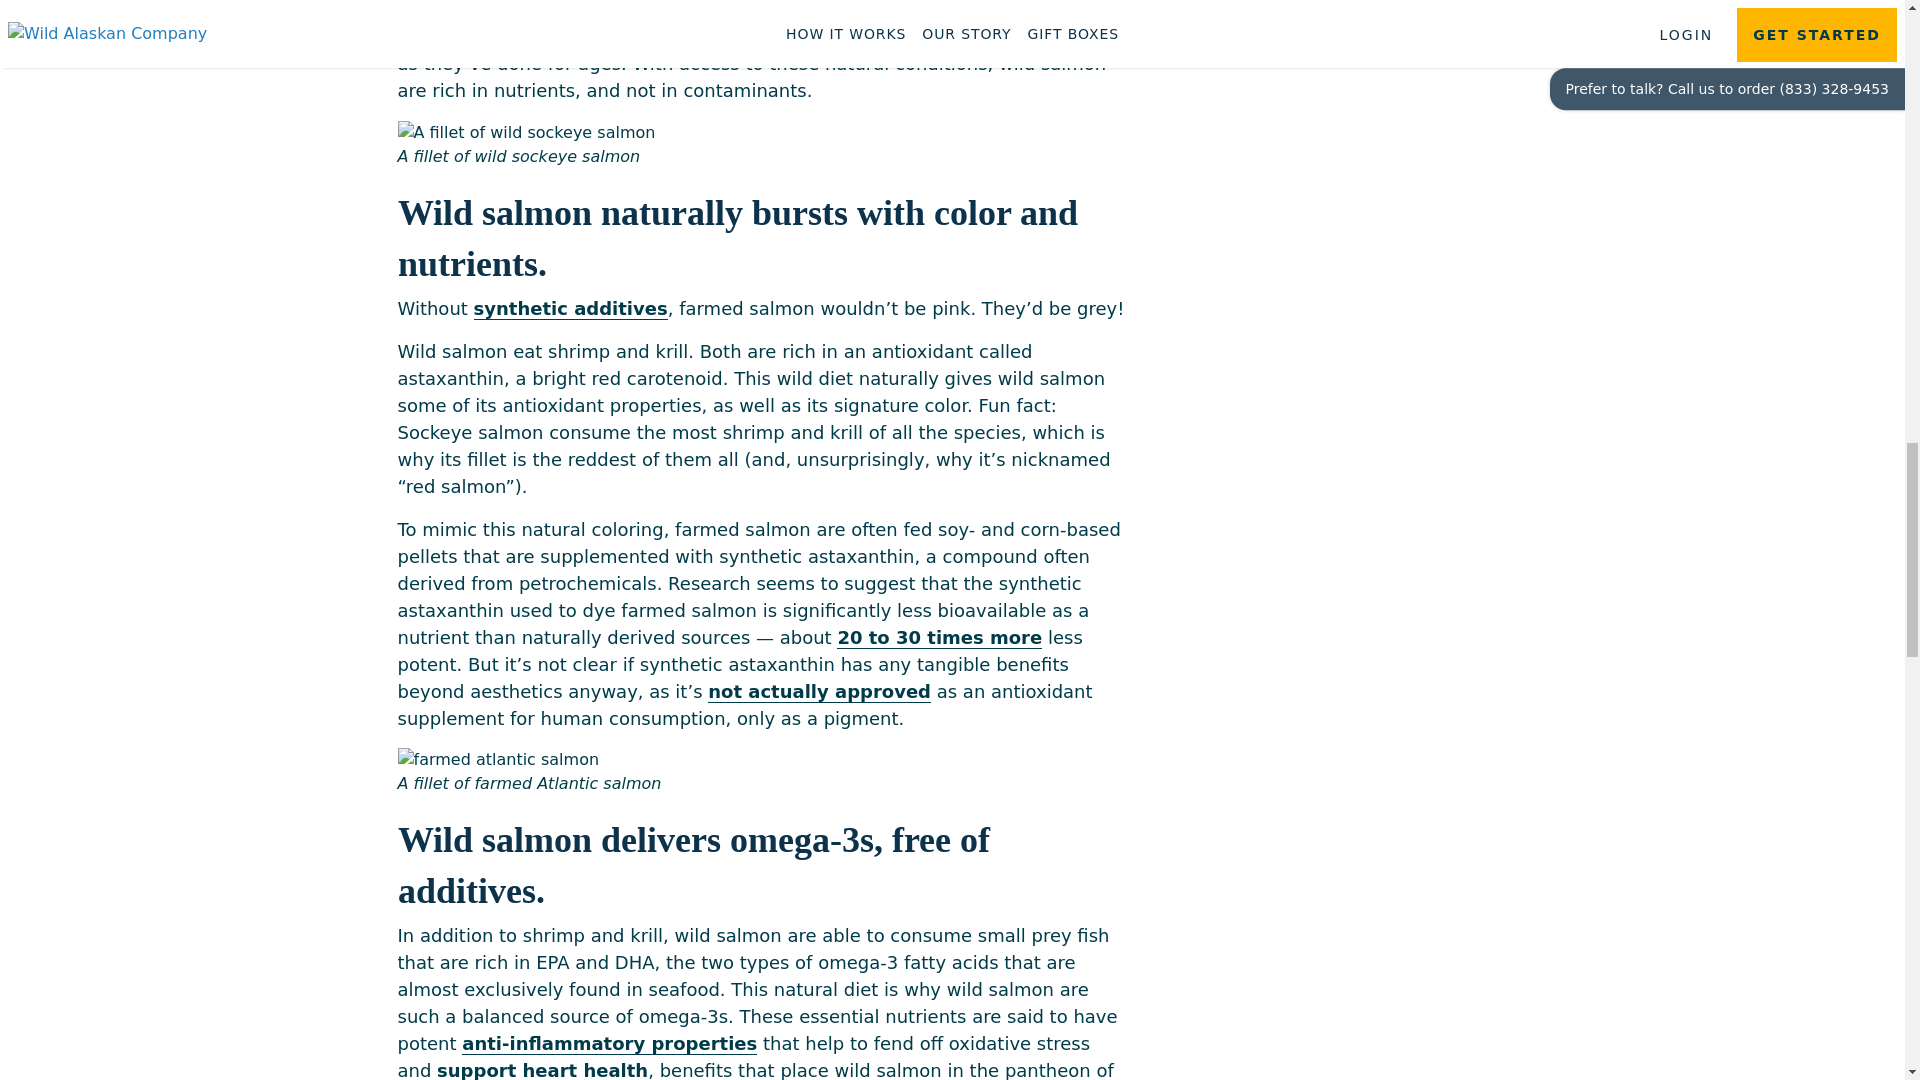 Image resolution: width=1920 pixels, height=1080 pixels. I want to click on 20 to 30 times more, so click(940, 638).